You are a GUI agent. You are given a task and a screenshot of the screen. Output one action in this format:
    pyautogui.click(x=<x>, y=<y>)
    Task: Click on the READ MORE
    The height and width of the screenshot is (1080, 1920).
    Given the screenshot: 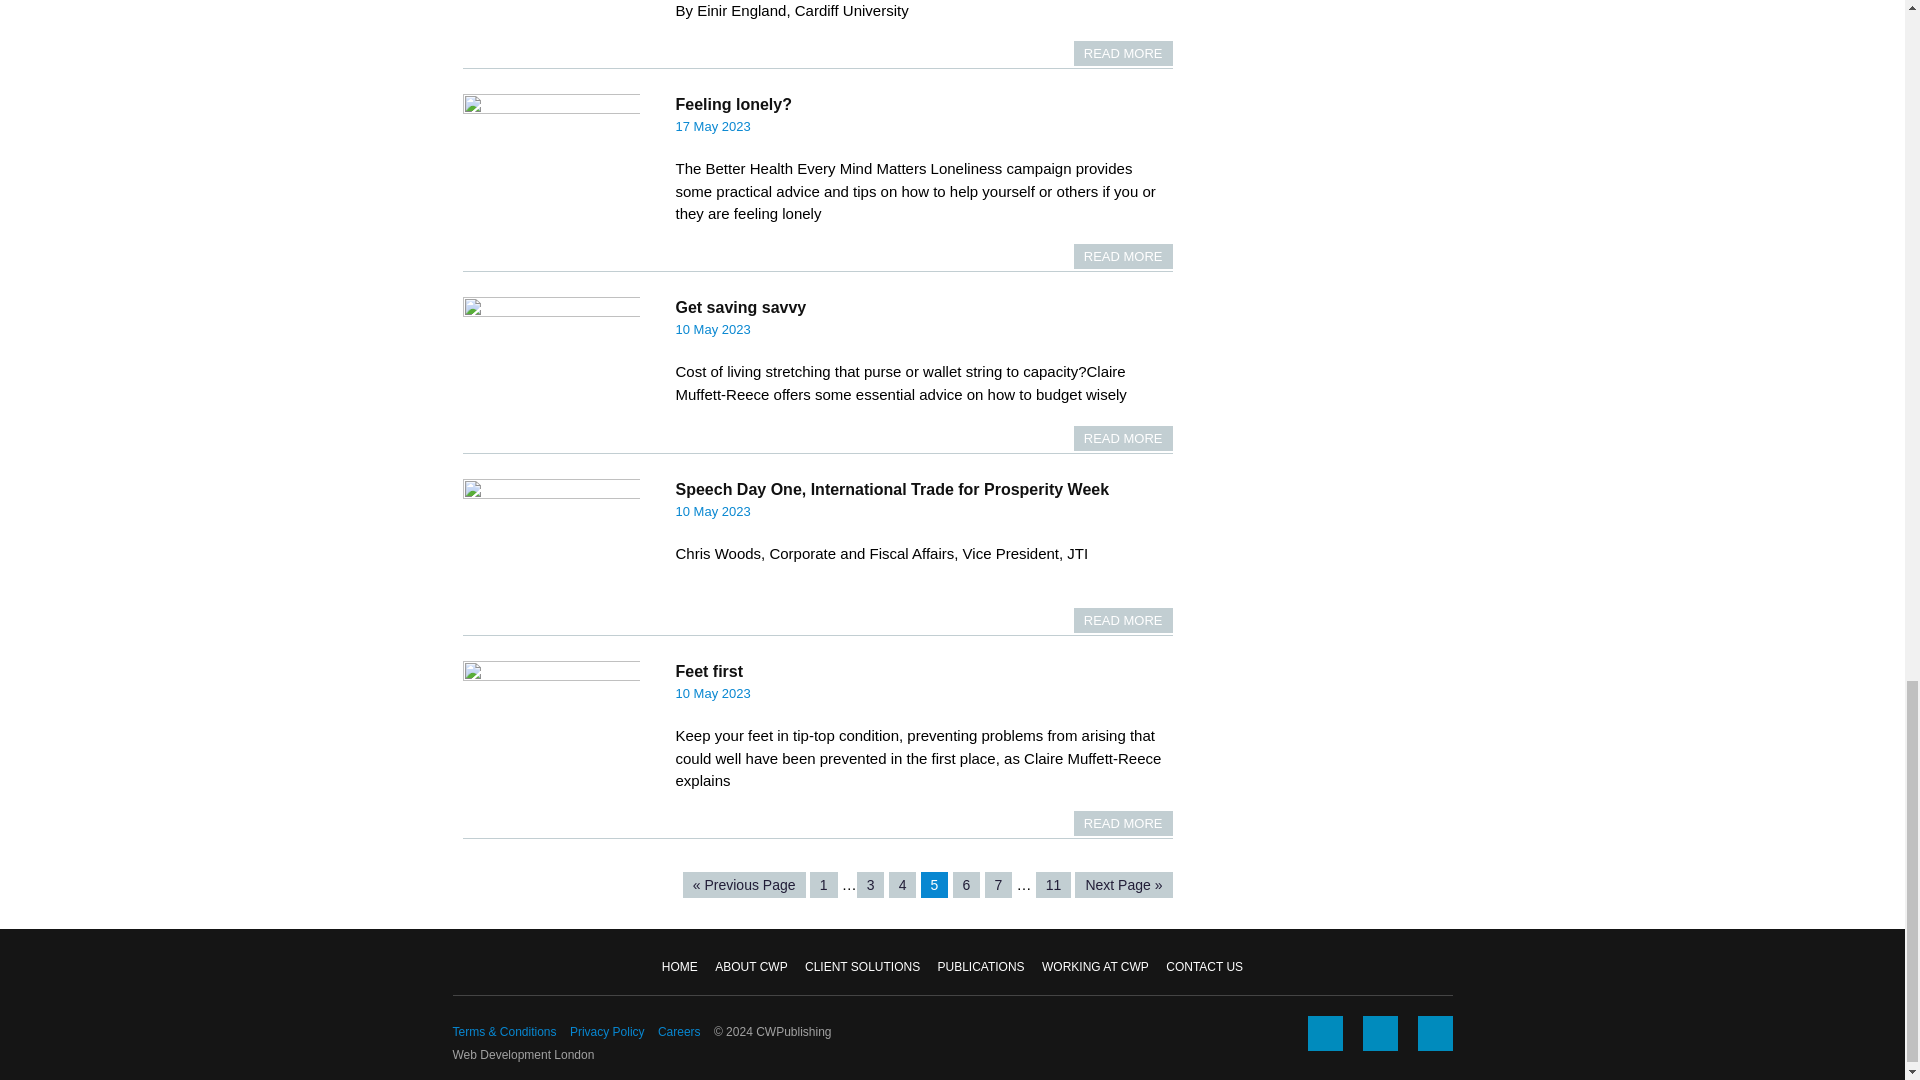 What is the action you would take?
    pyautogui.click(x=1123, y=256)
    